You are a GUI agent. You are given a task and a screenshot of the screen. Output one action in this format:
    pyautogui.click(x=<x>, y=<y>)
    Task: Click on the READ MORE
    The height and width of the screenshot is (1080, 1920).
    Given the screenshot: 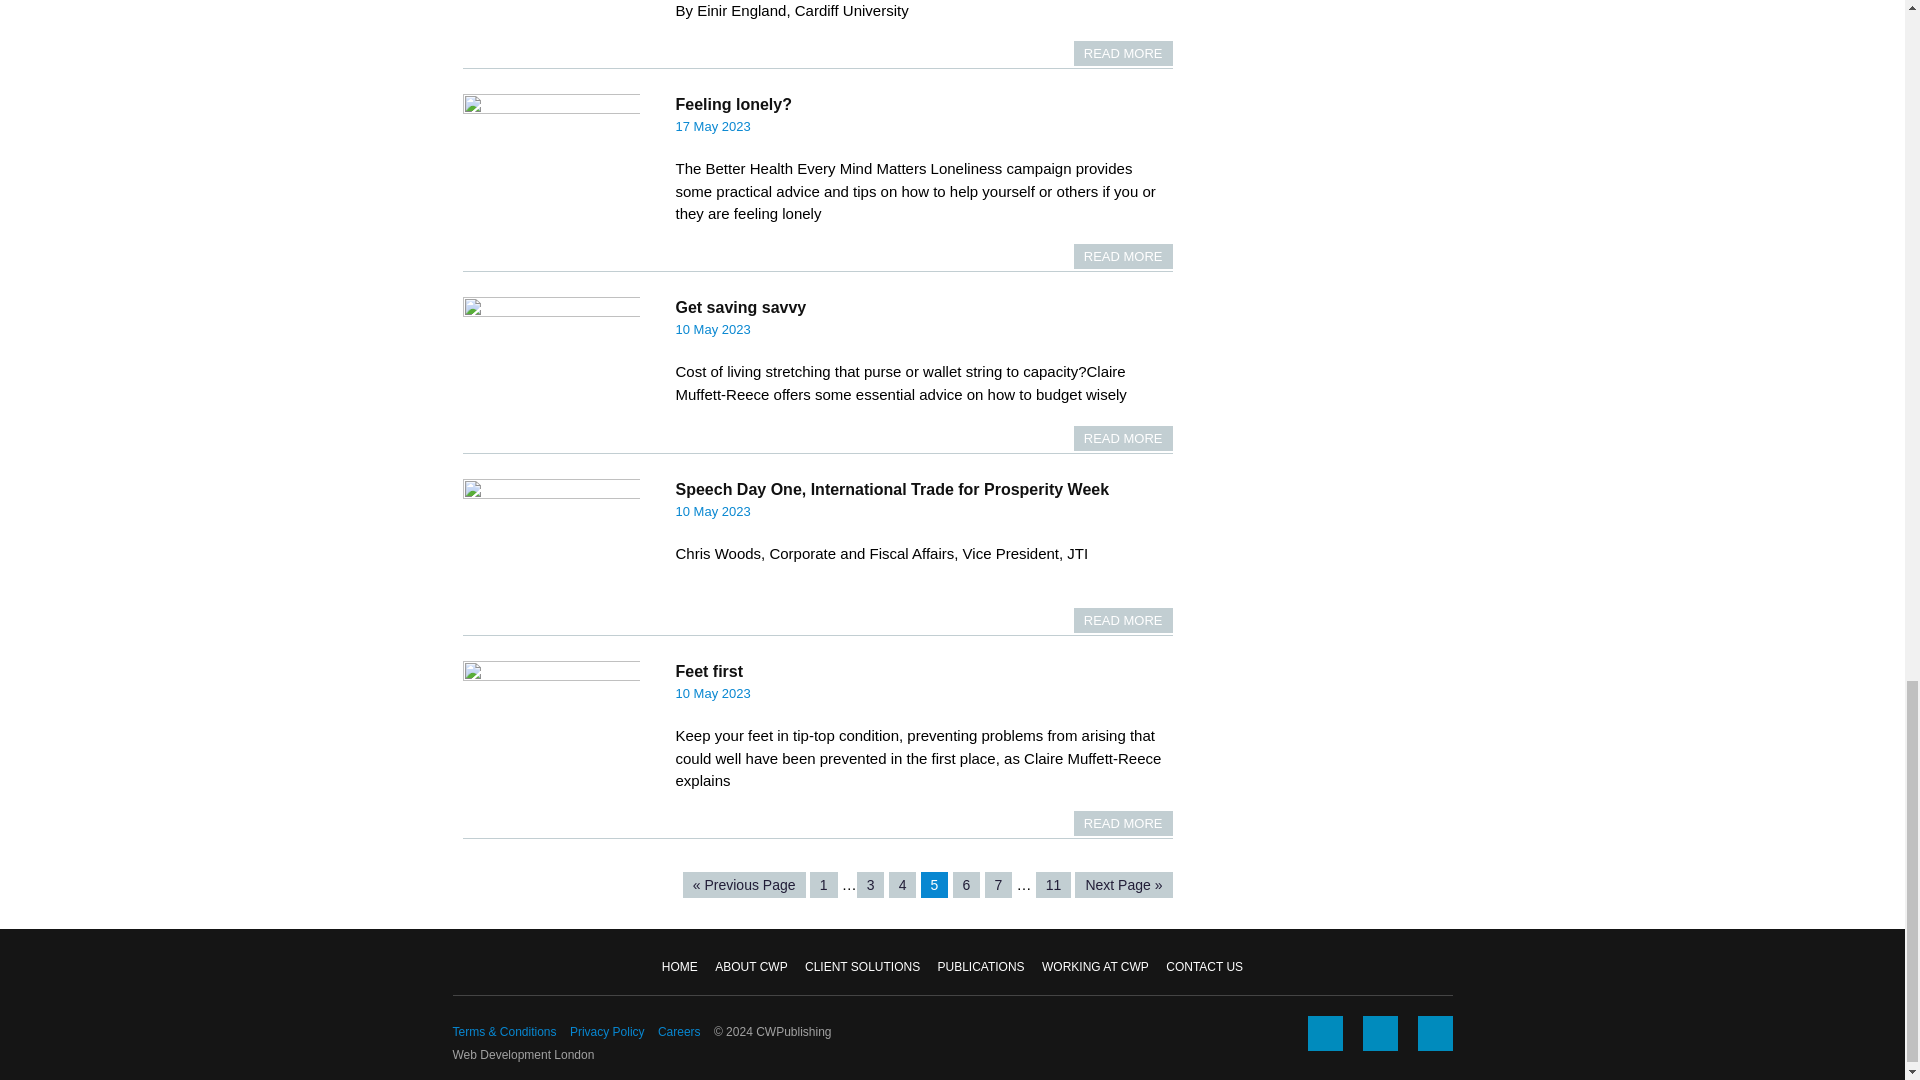 What is the action you would take?
    pyautogui.click(x=1123, y=256)
    